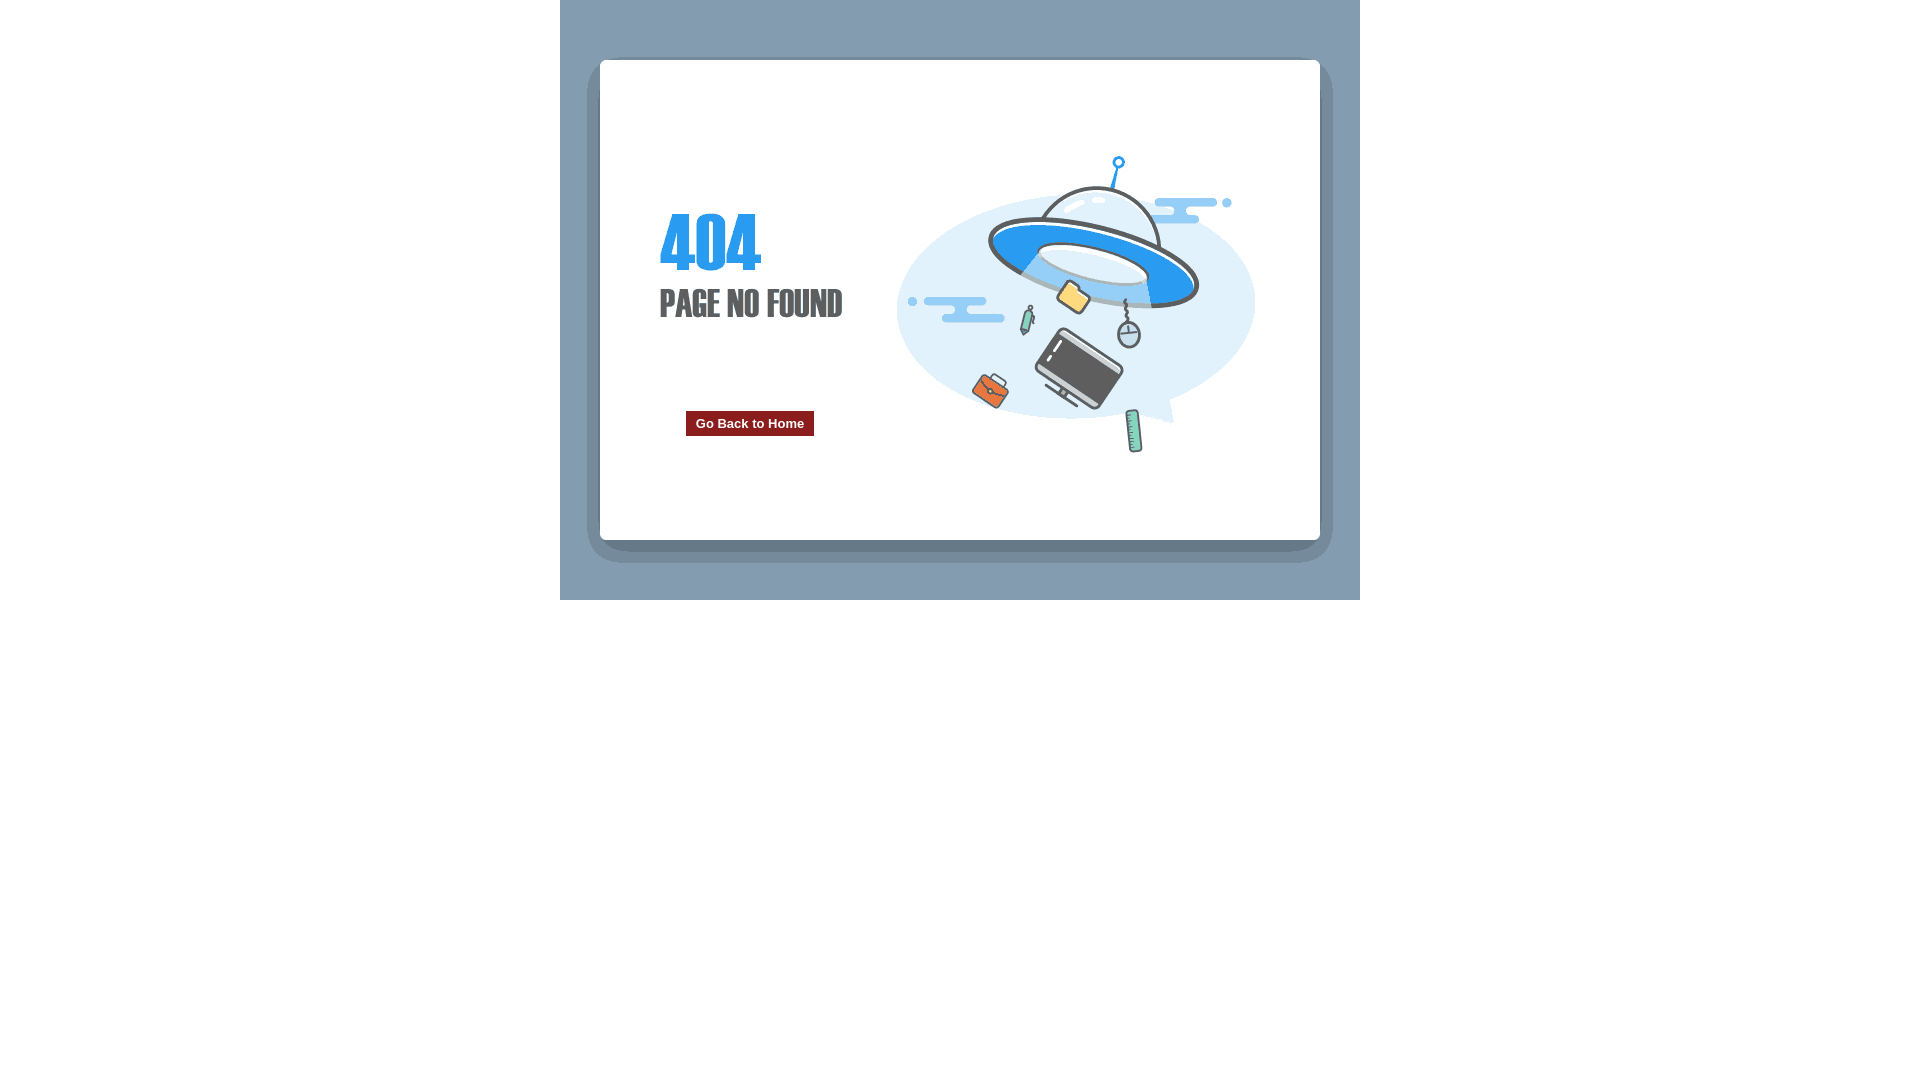 The image size is (1920, 1080). What do you see at coordinates (750, 424) in the screenshot?
I see `Go Back to Home` at bounding box center [750, 424].